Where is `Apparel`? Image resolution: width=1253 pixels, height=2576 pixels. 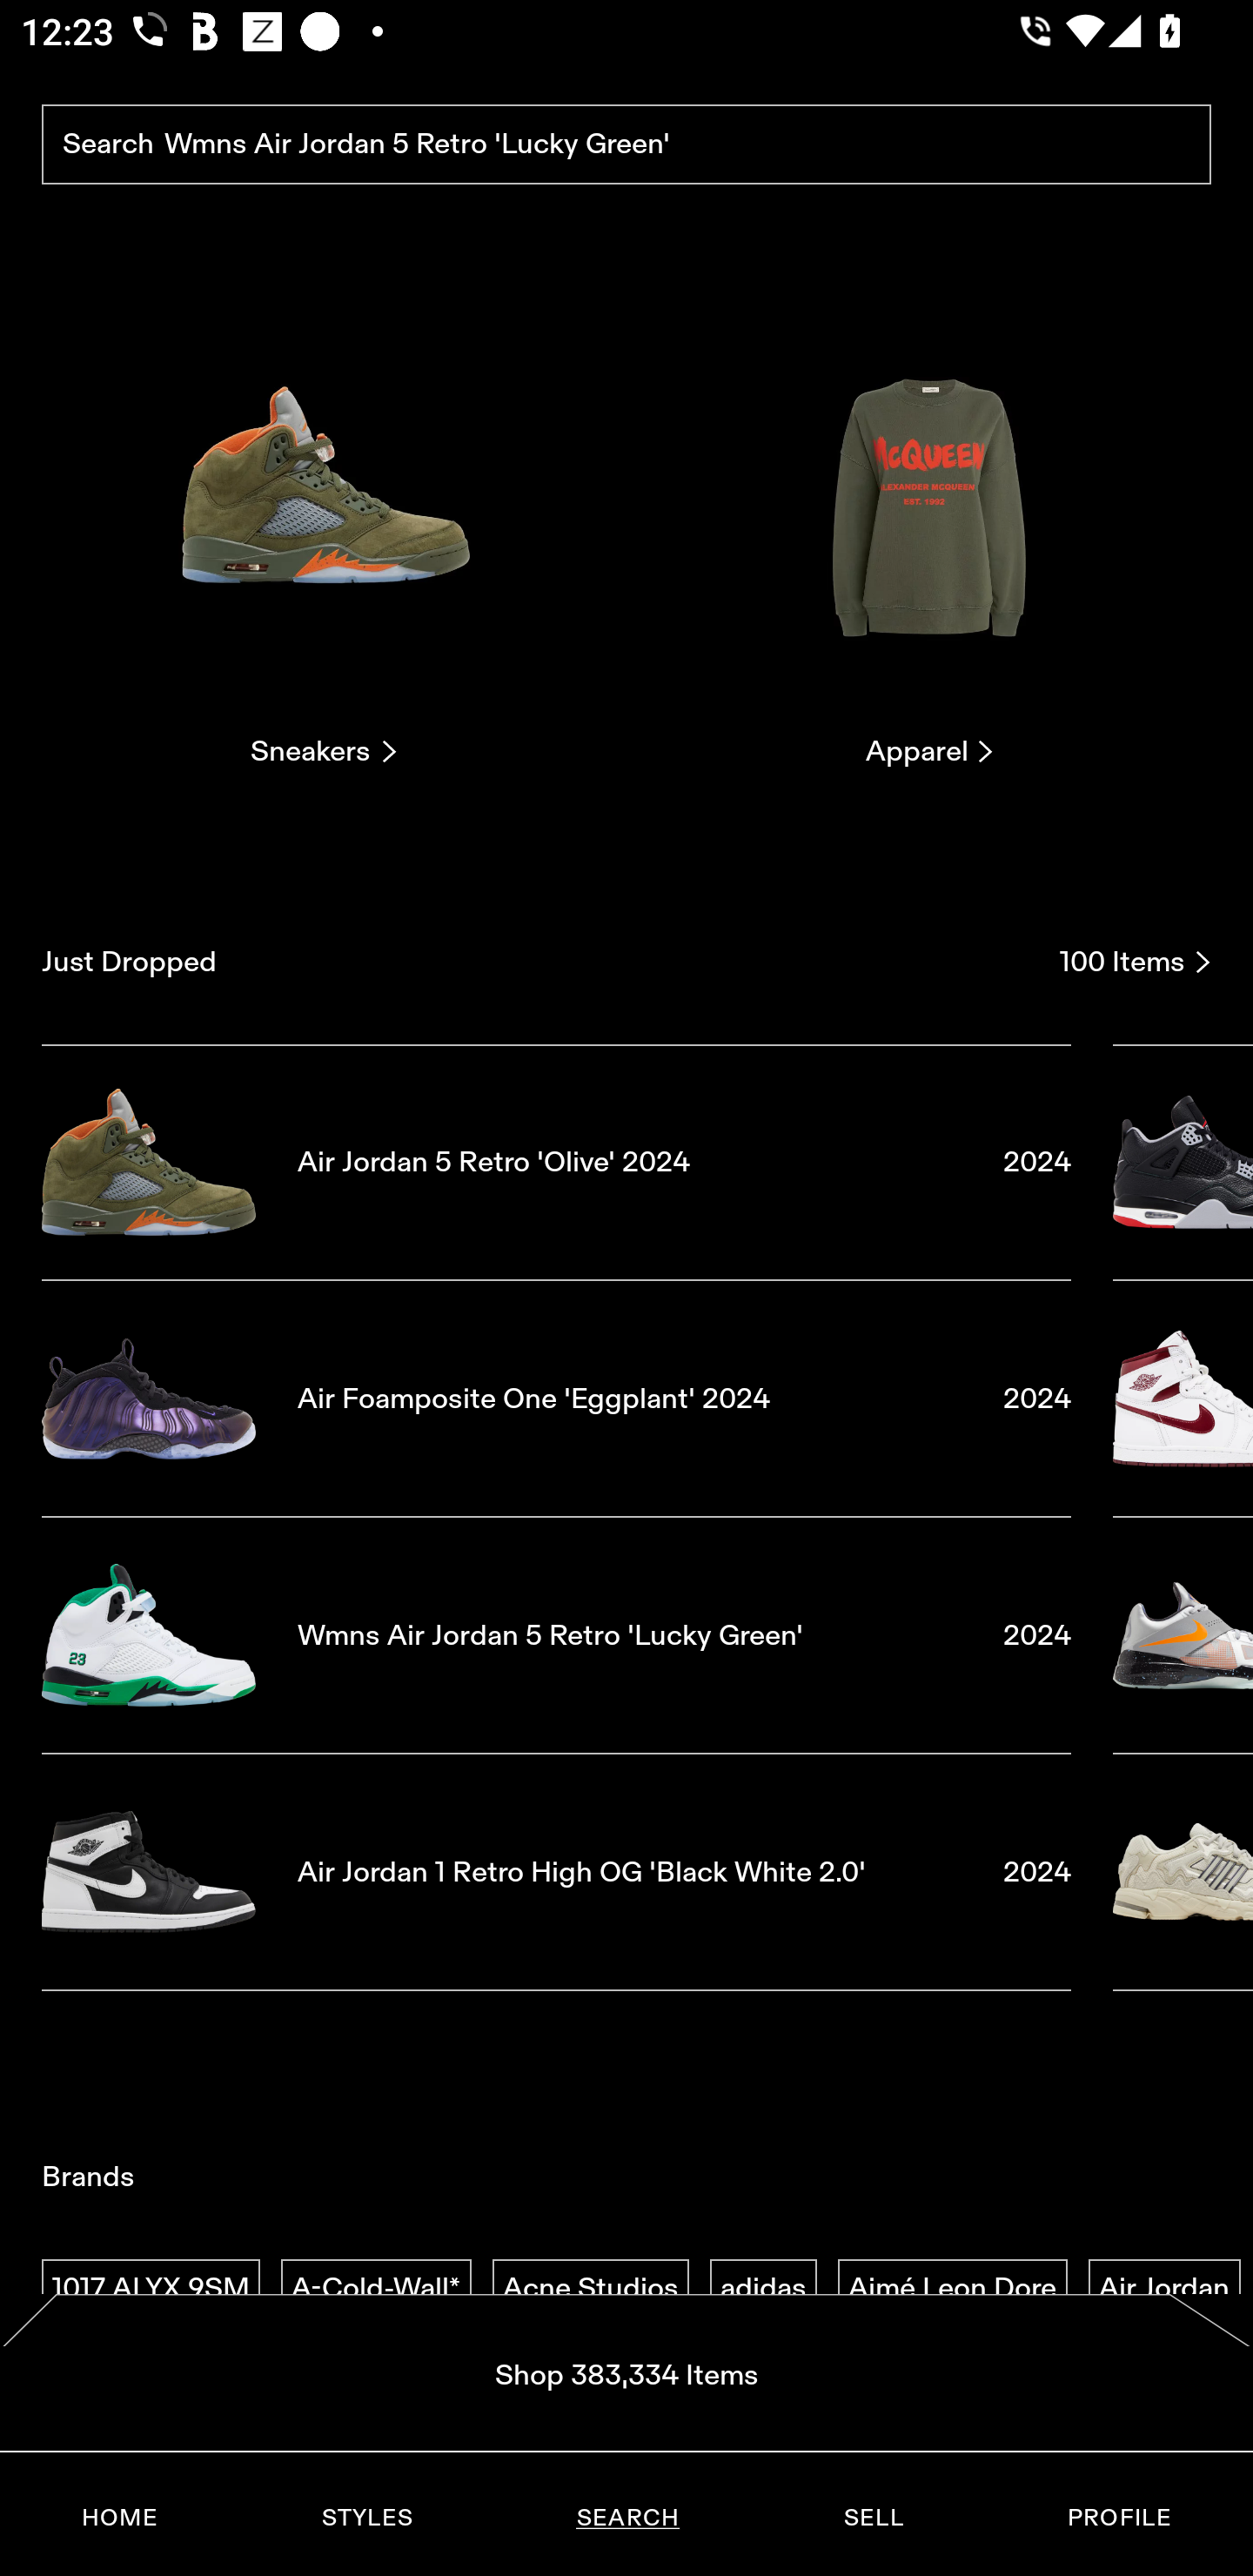
Apparel is located at coordinates (929, 531).